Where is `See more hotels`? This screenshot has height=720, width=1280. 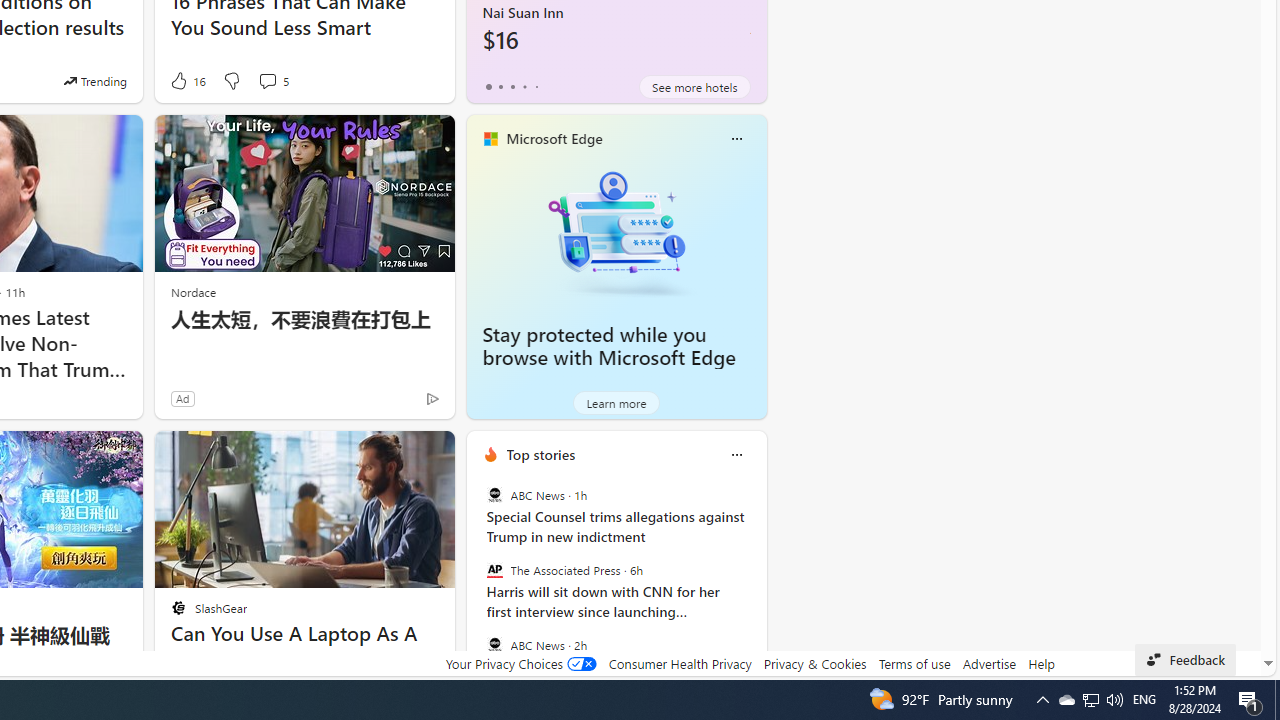 See more hotels is located at coordinates (694, 86).